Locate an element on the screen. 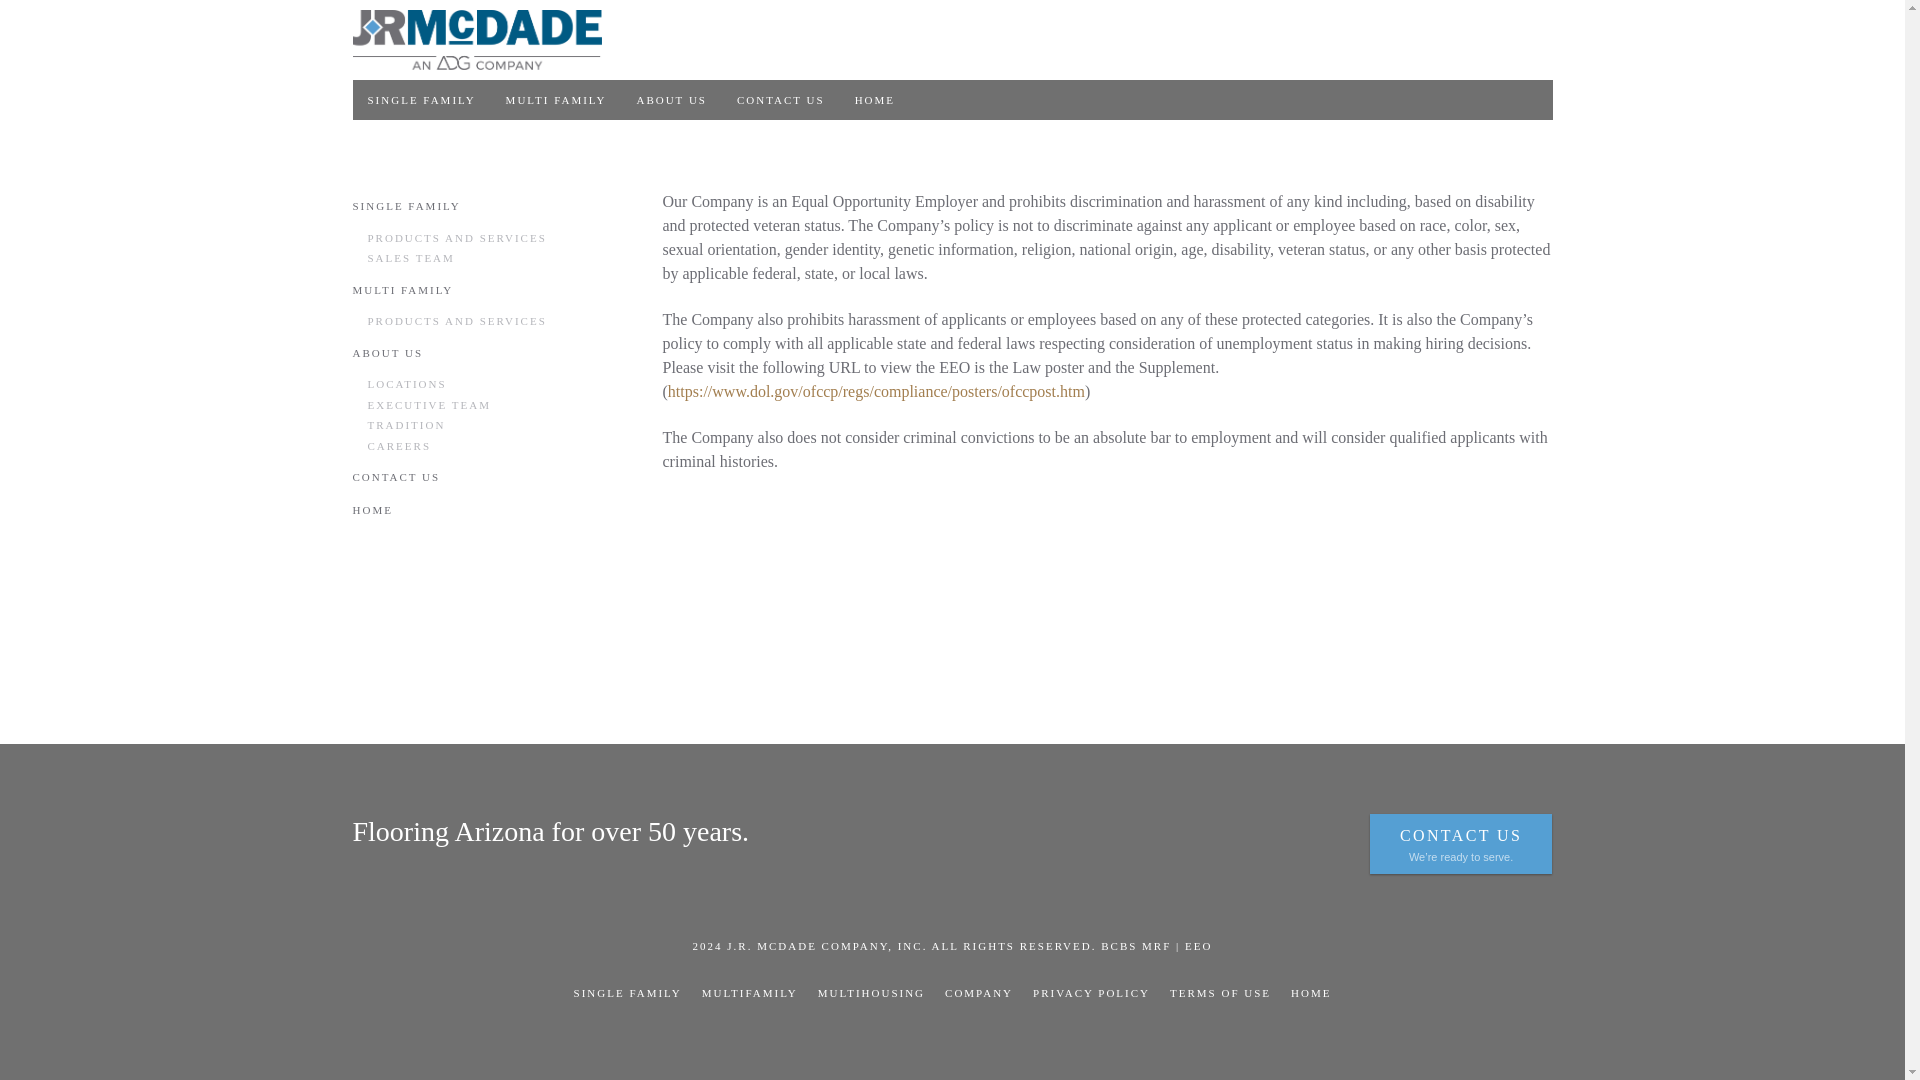 The width and height of the screenshot is (1920, 1080). SALES TEAM is located at coordinates (495, 258).